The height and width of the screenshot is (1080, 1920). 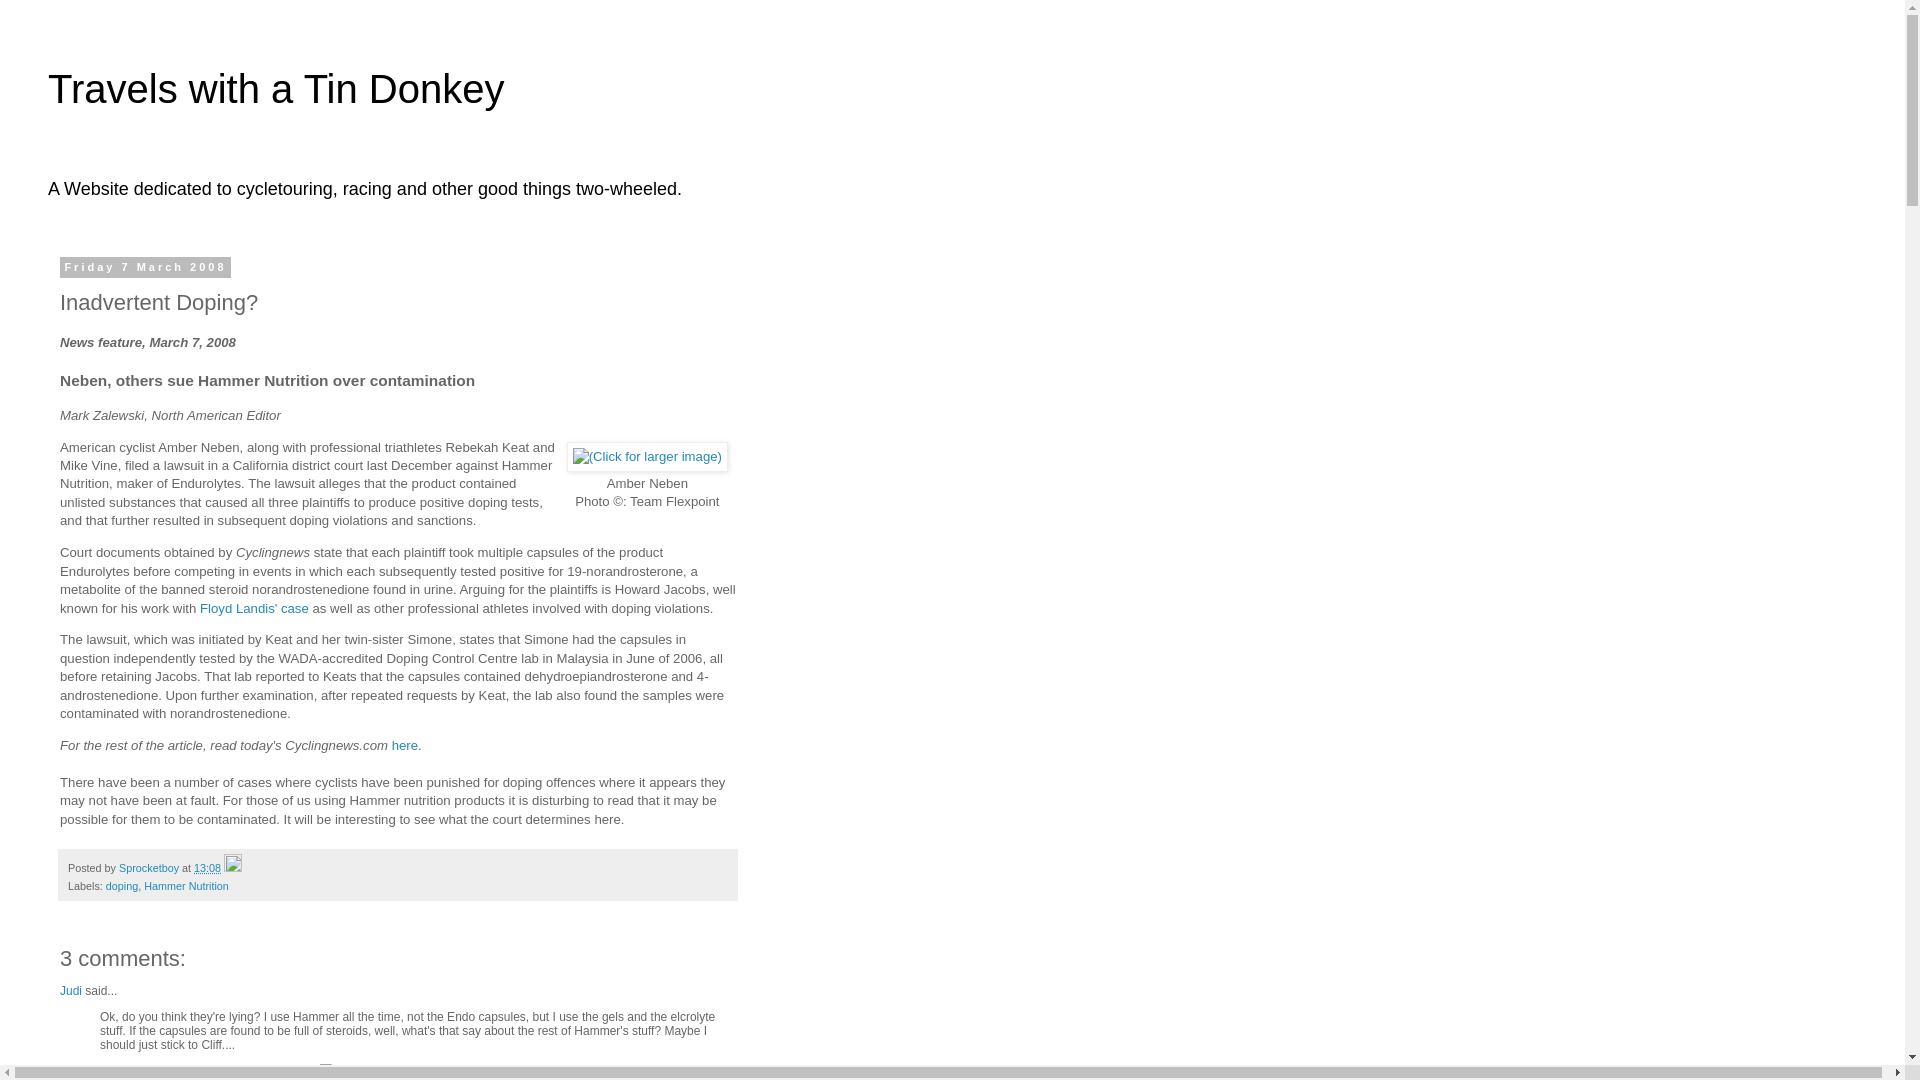 What do you see at coordinates (150, 867) in the screenshot?
I see `author profile` at bounding box center [150, 867].